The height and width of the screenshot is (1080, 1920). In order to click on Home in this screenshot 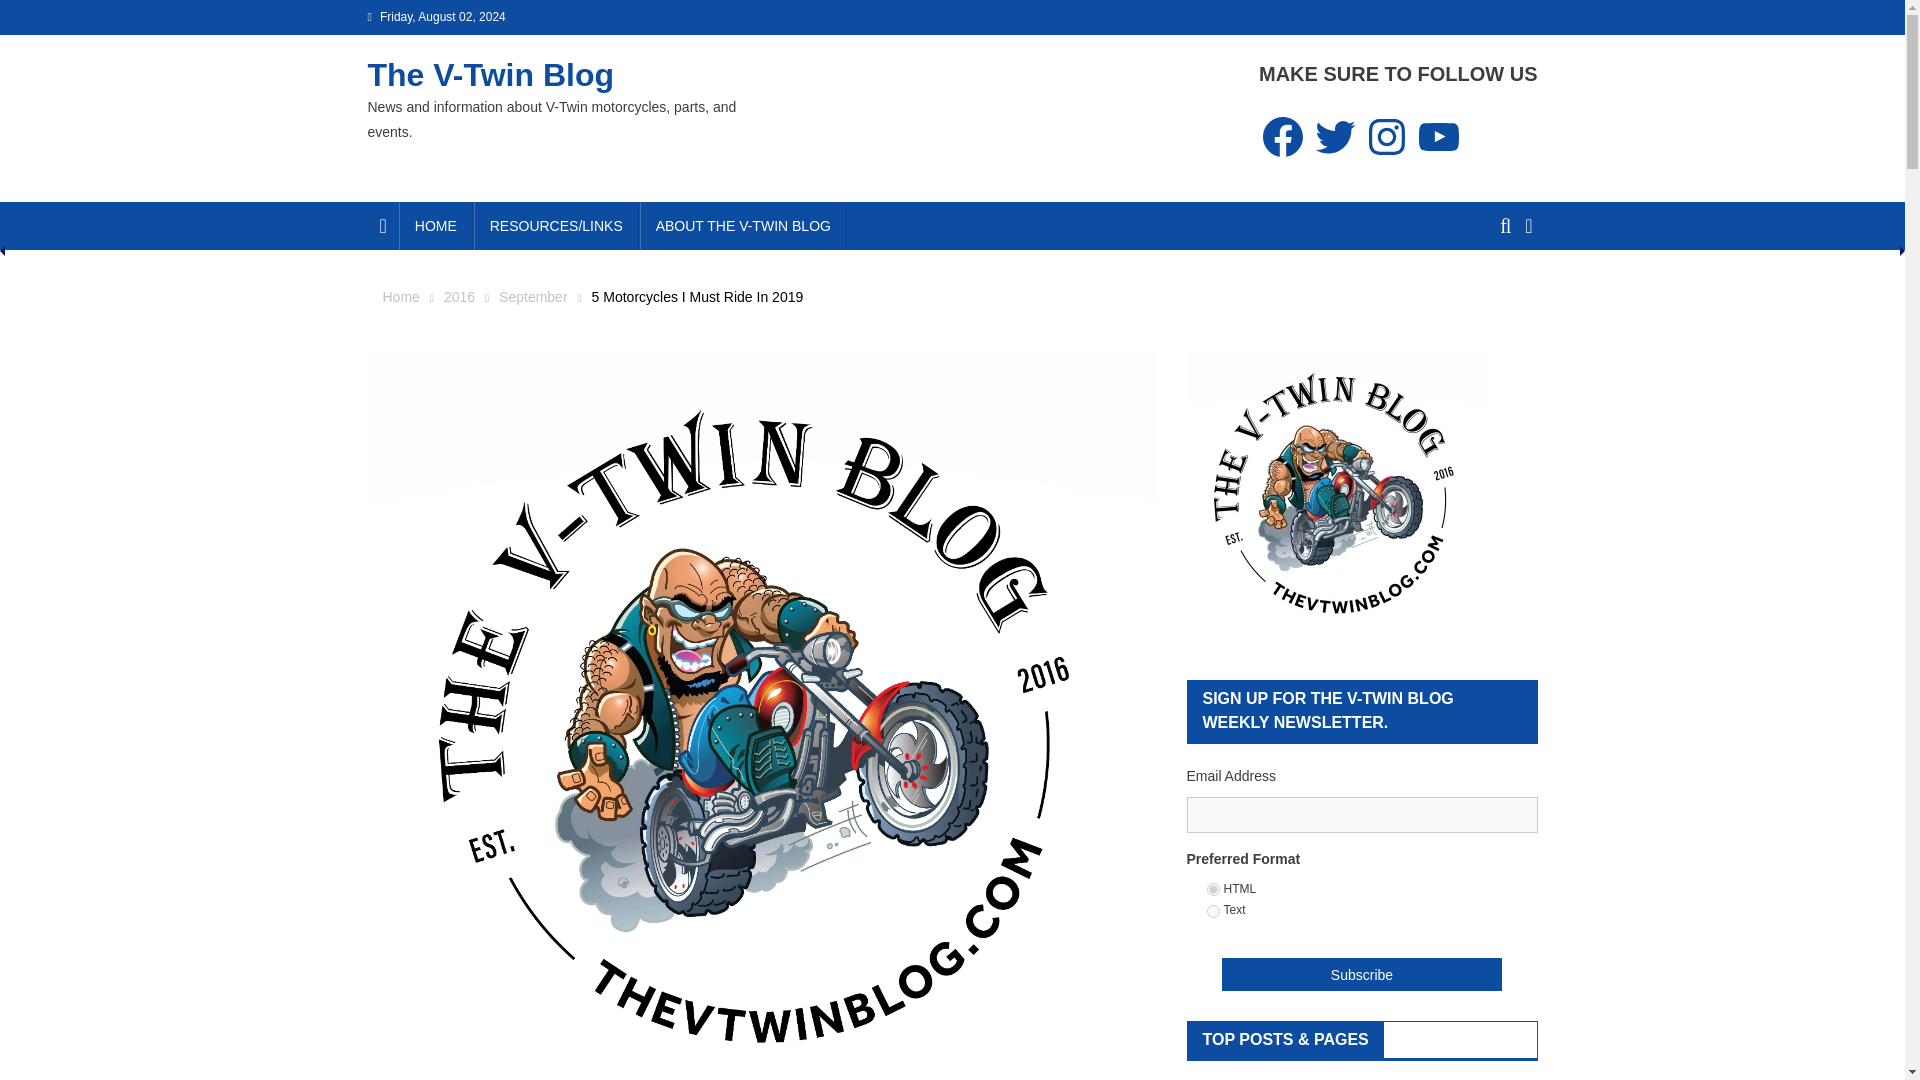, I will do `click(400, 296)`.